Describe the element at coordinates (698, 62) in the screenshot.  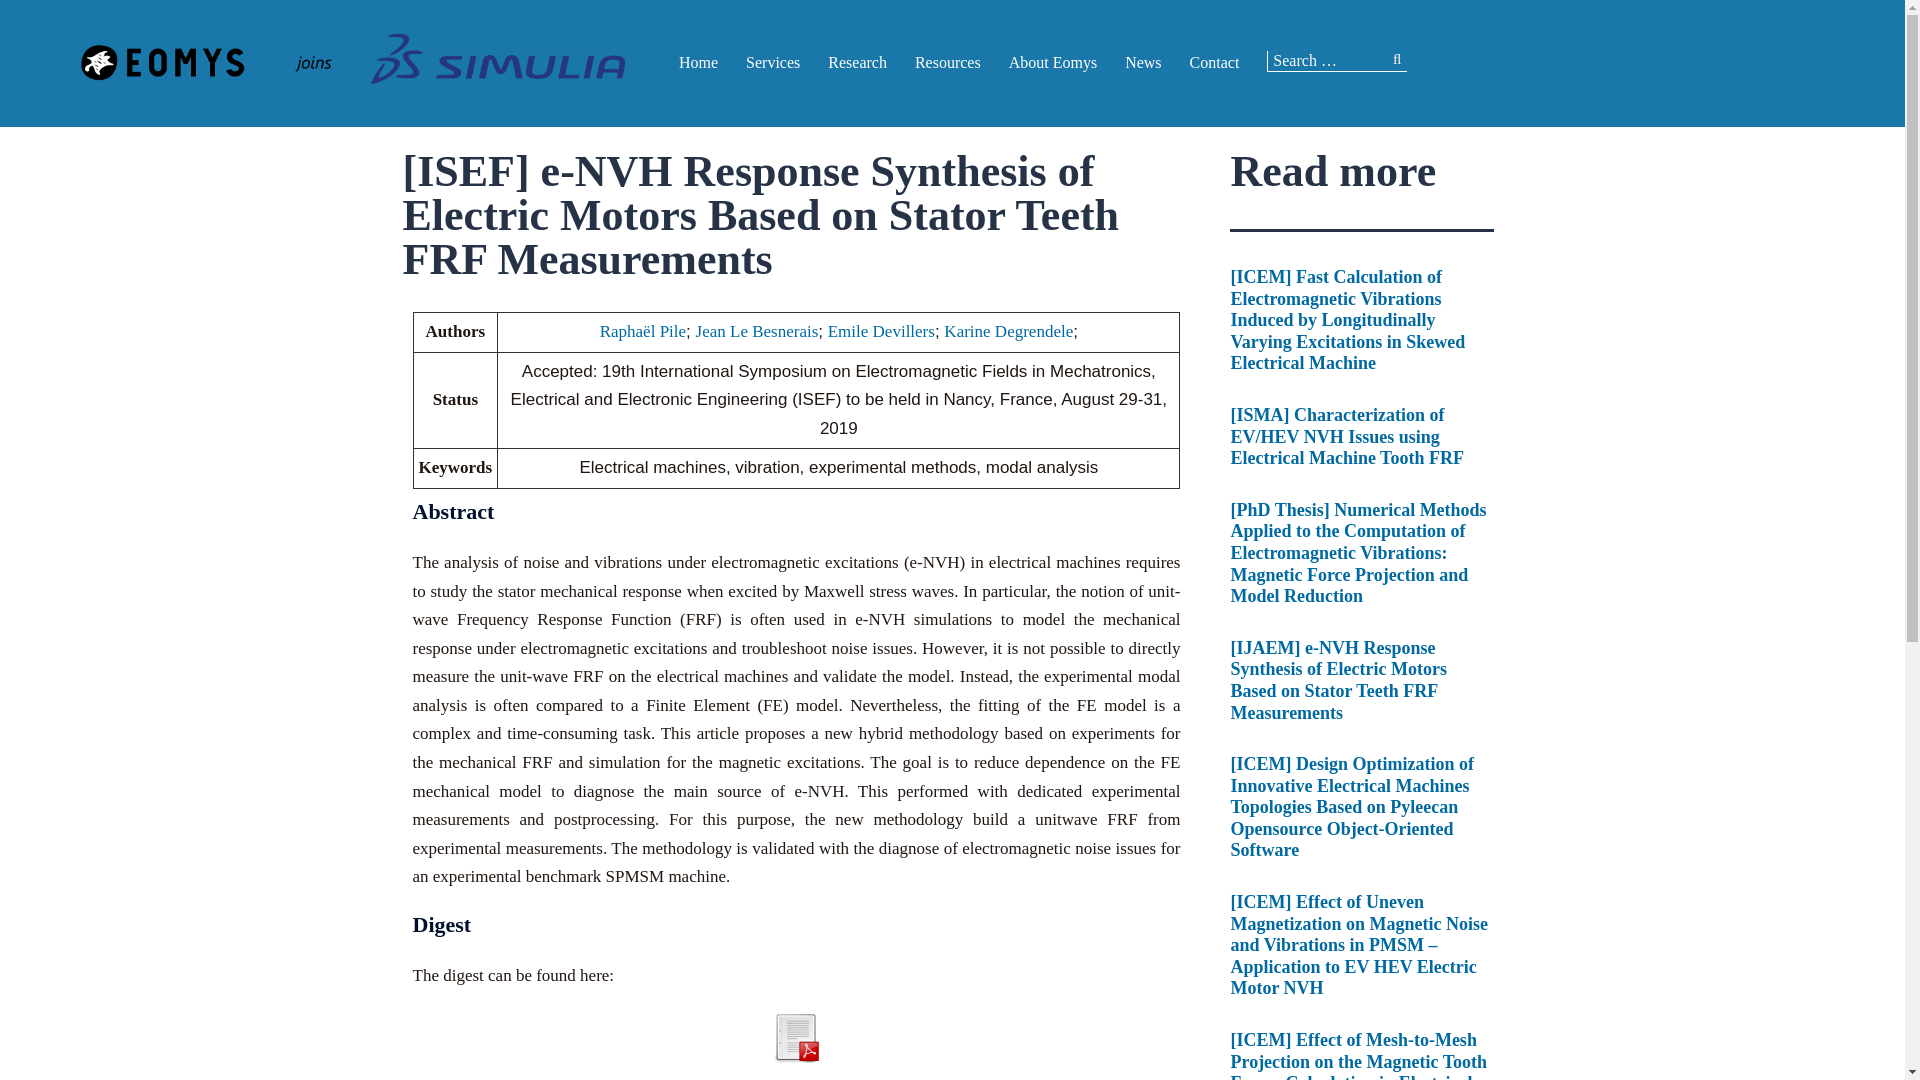
I see `Home` at that location.